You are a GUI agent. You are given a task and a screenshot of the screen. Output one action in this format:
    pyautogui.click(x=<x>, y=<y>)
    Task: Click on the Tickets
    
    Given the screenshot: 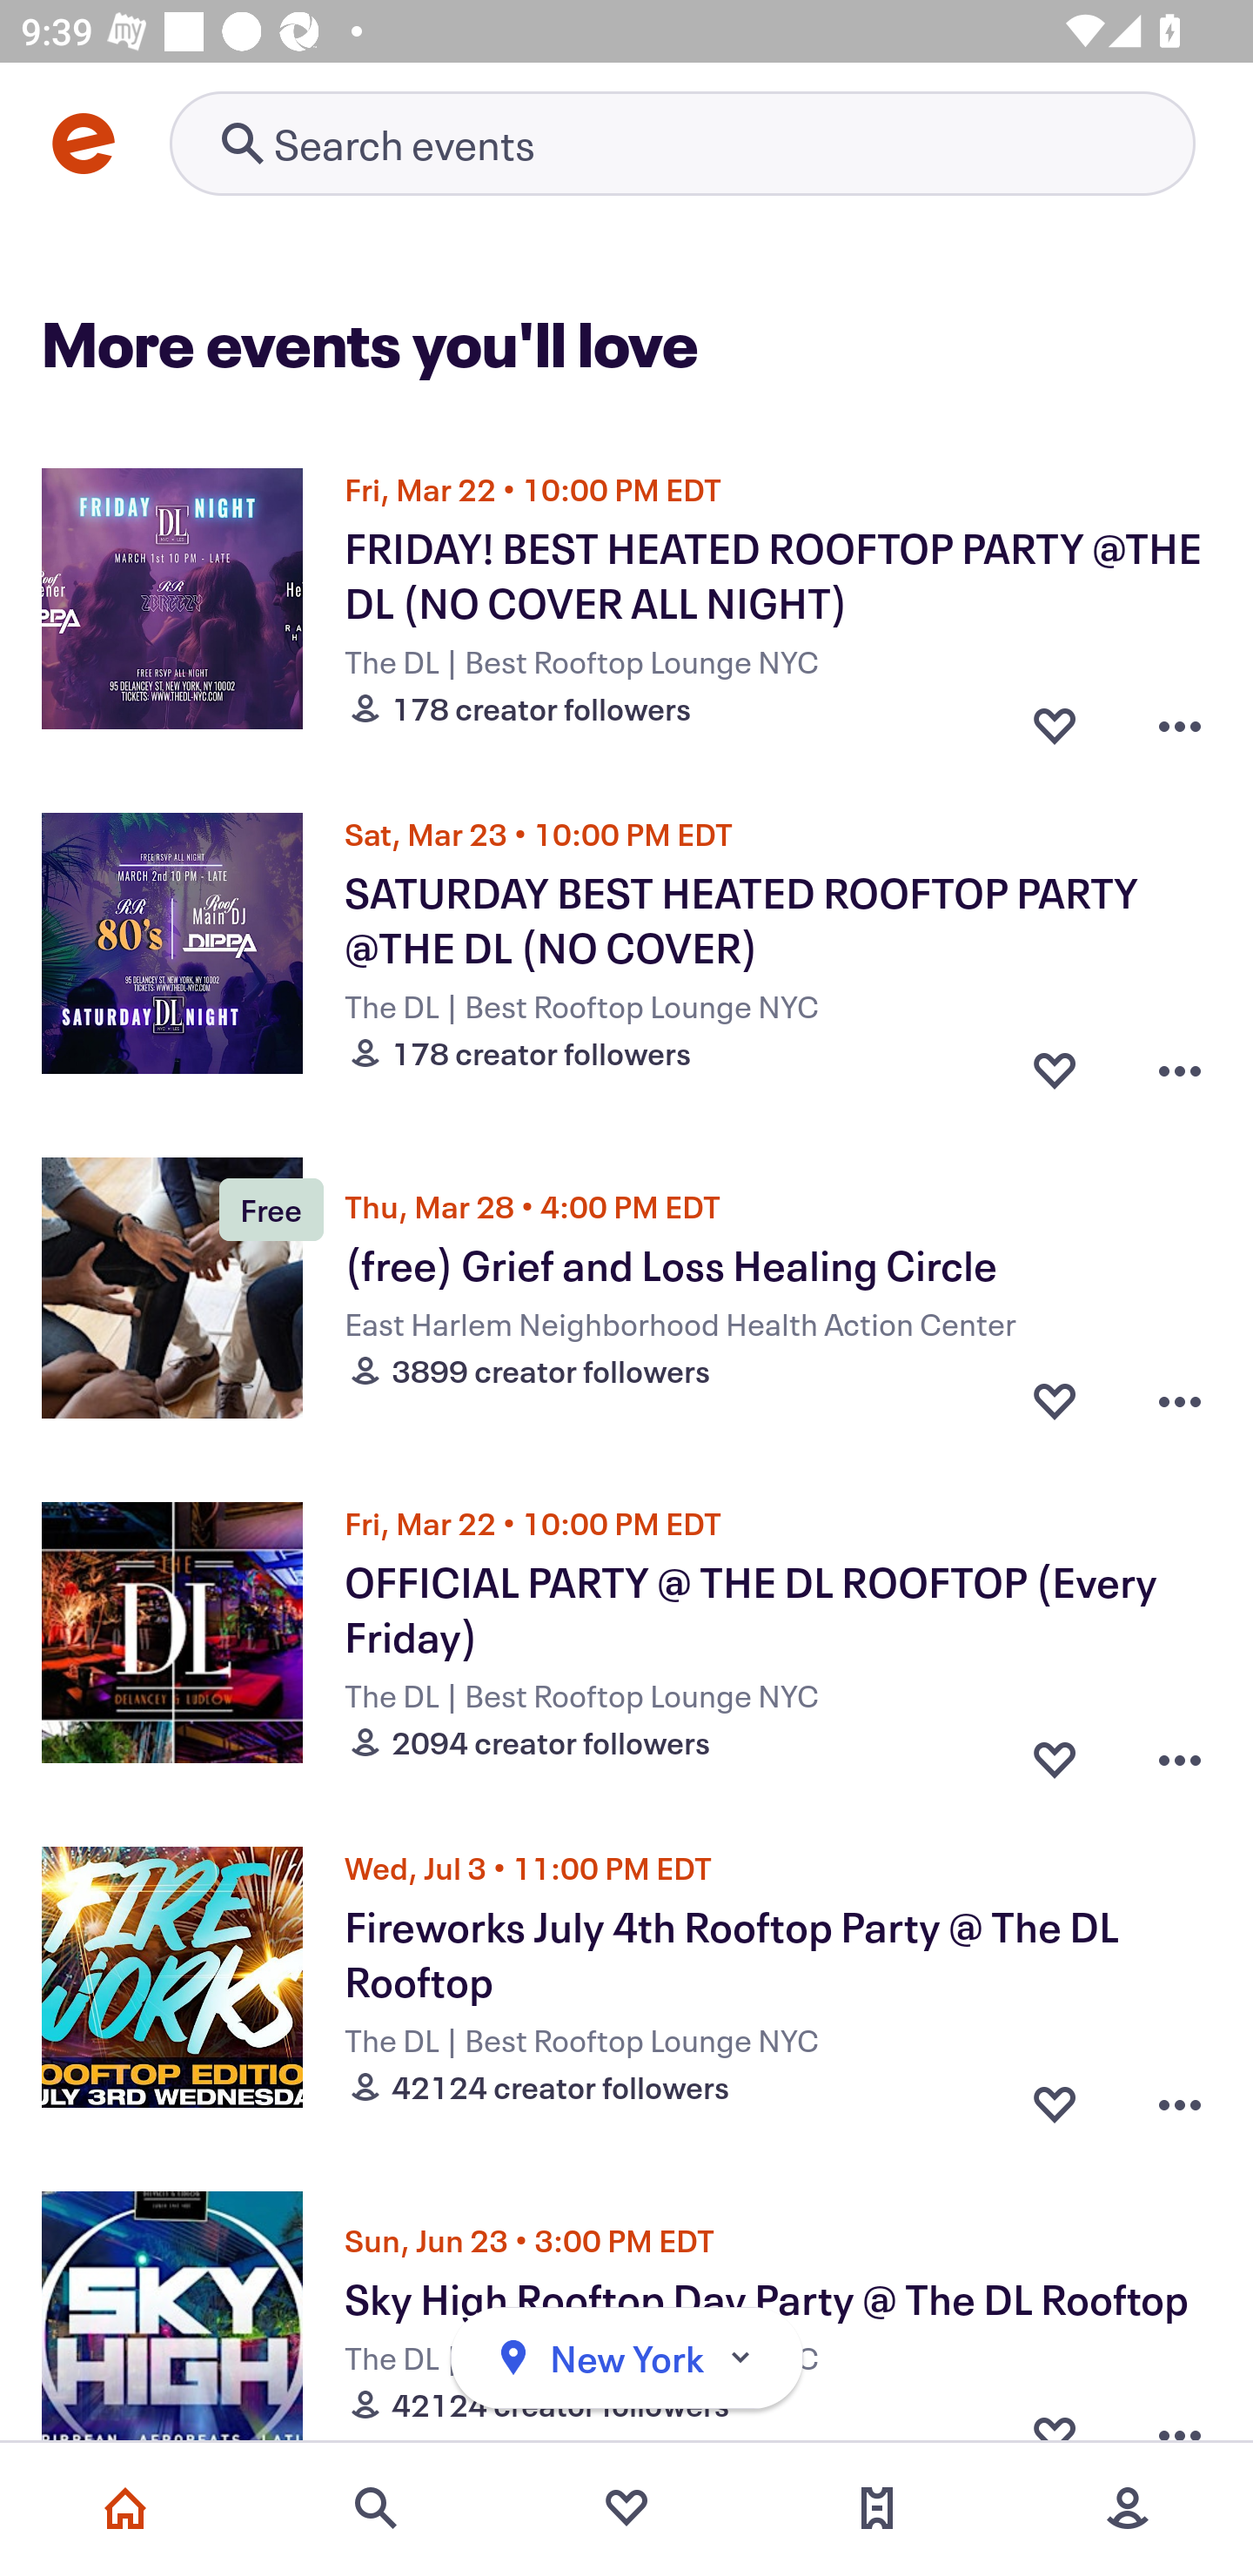 What is the action you would take?
    pyautogui.click(x=877, y=2508)
    